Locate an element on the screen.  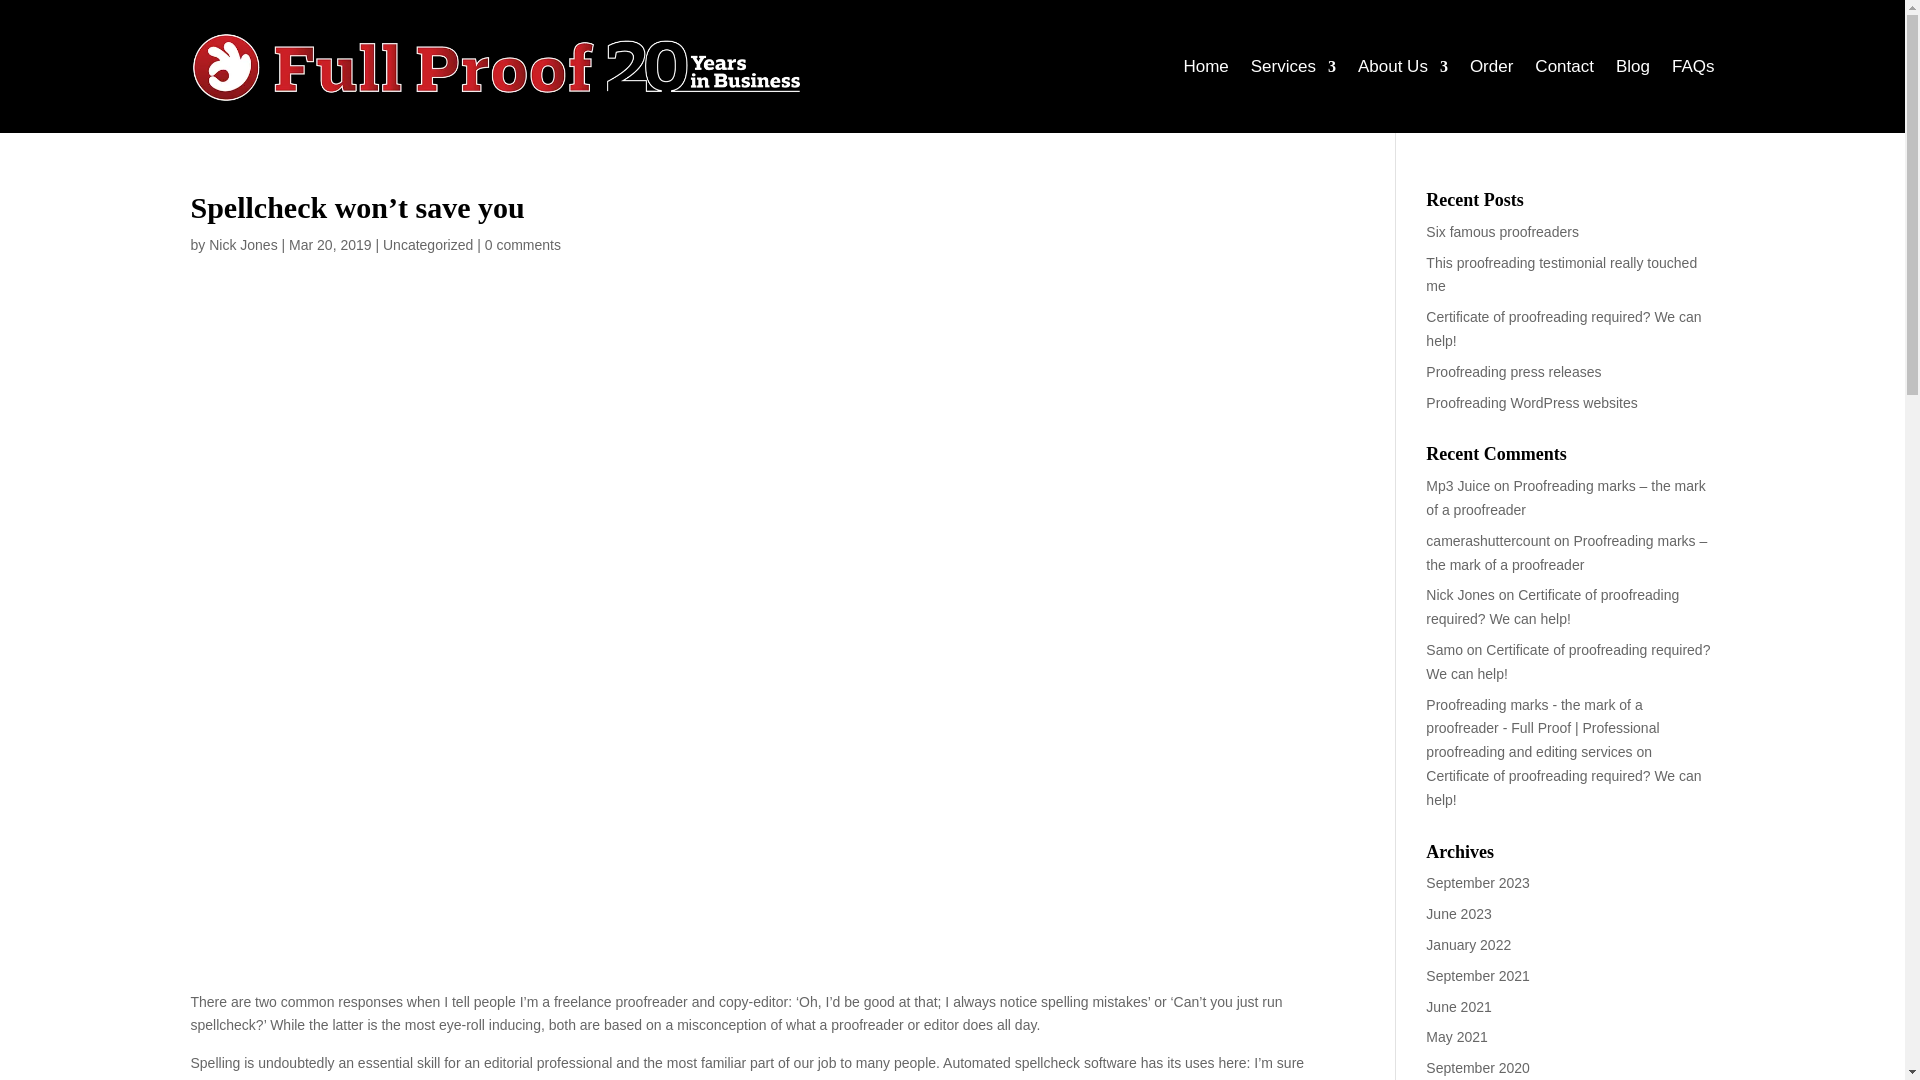
About Us is located at coordinates (1402, 66).